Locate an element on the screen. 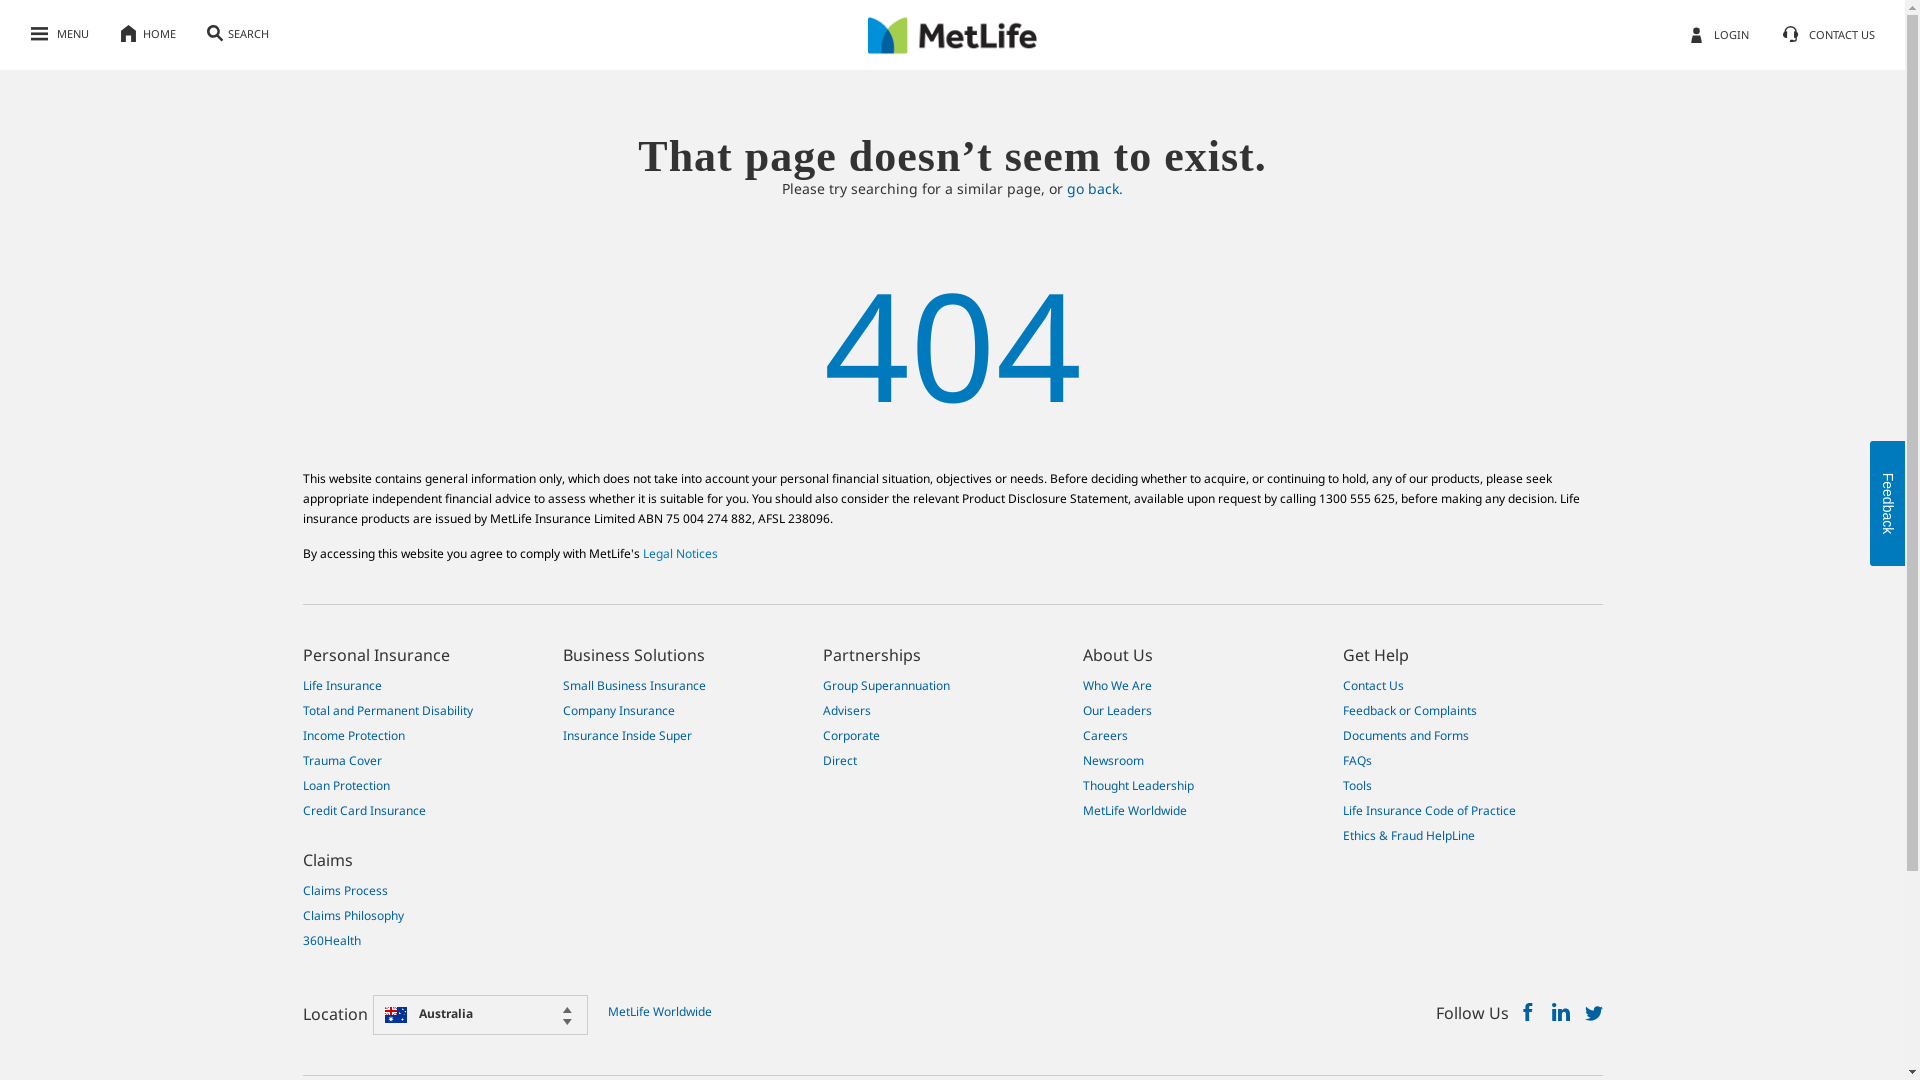 The height and width of the screenshot is (1080, 1920). Insurance Inside Super is located at coordinates (626, 736).